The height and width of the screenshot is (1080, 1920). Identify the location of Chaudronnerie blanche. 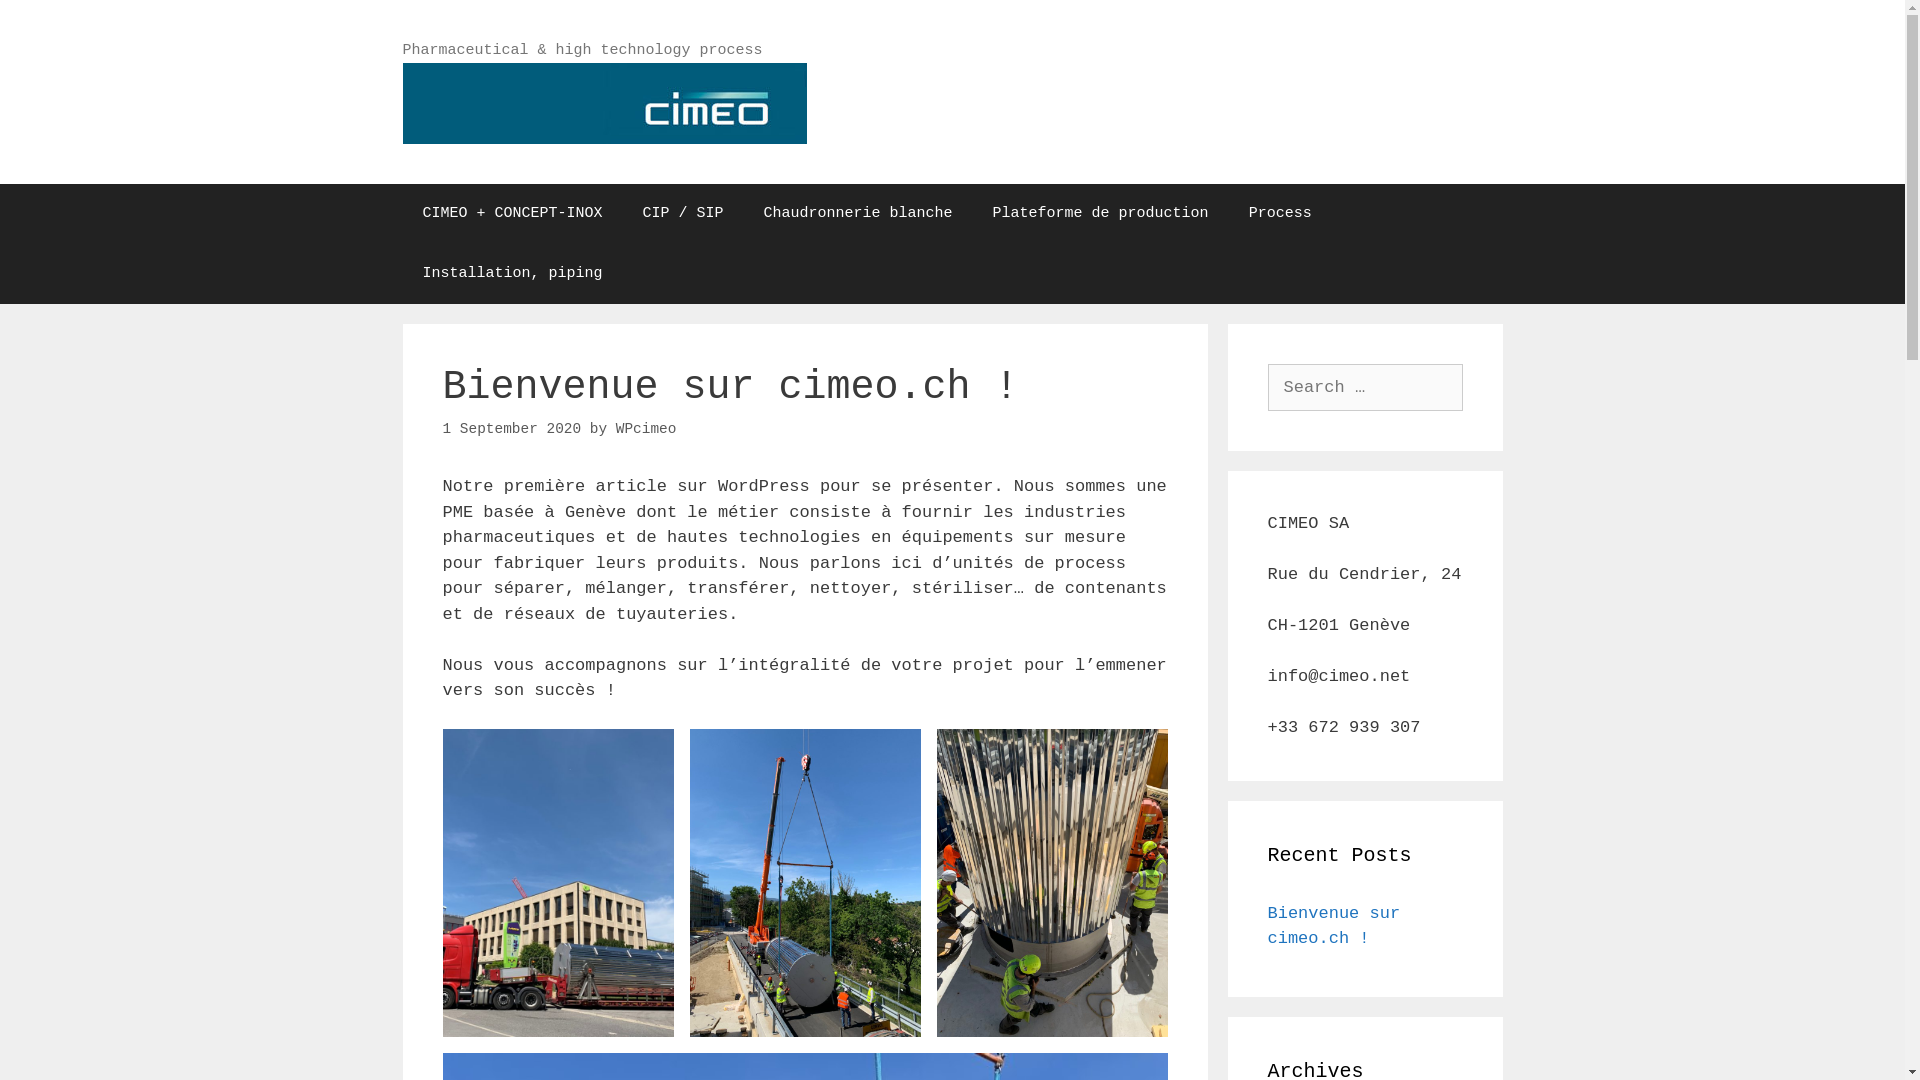
(858, 214).